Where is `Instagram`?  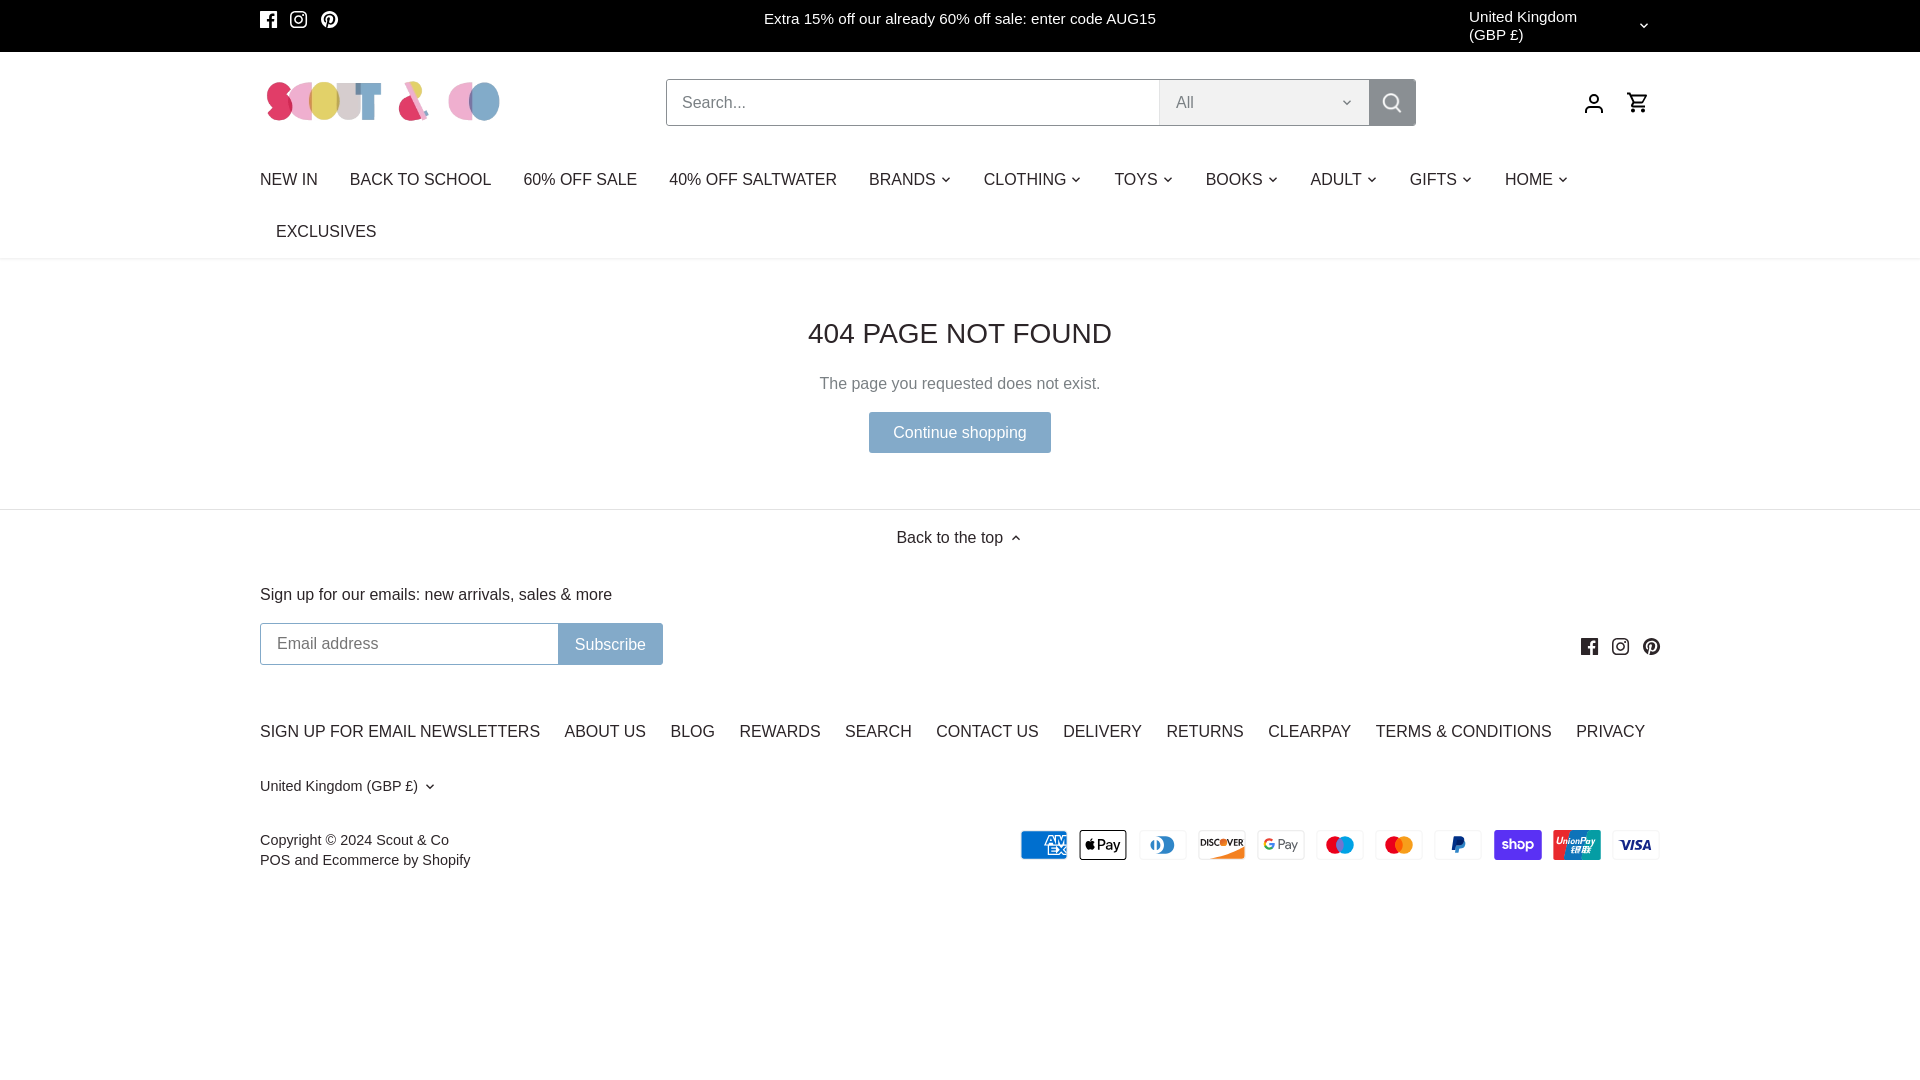 Instagram is located at coordinates (298, 19).